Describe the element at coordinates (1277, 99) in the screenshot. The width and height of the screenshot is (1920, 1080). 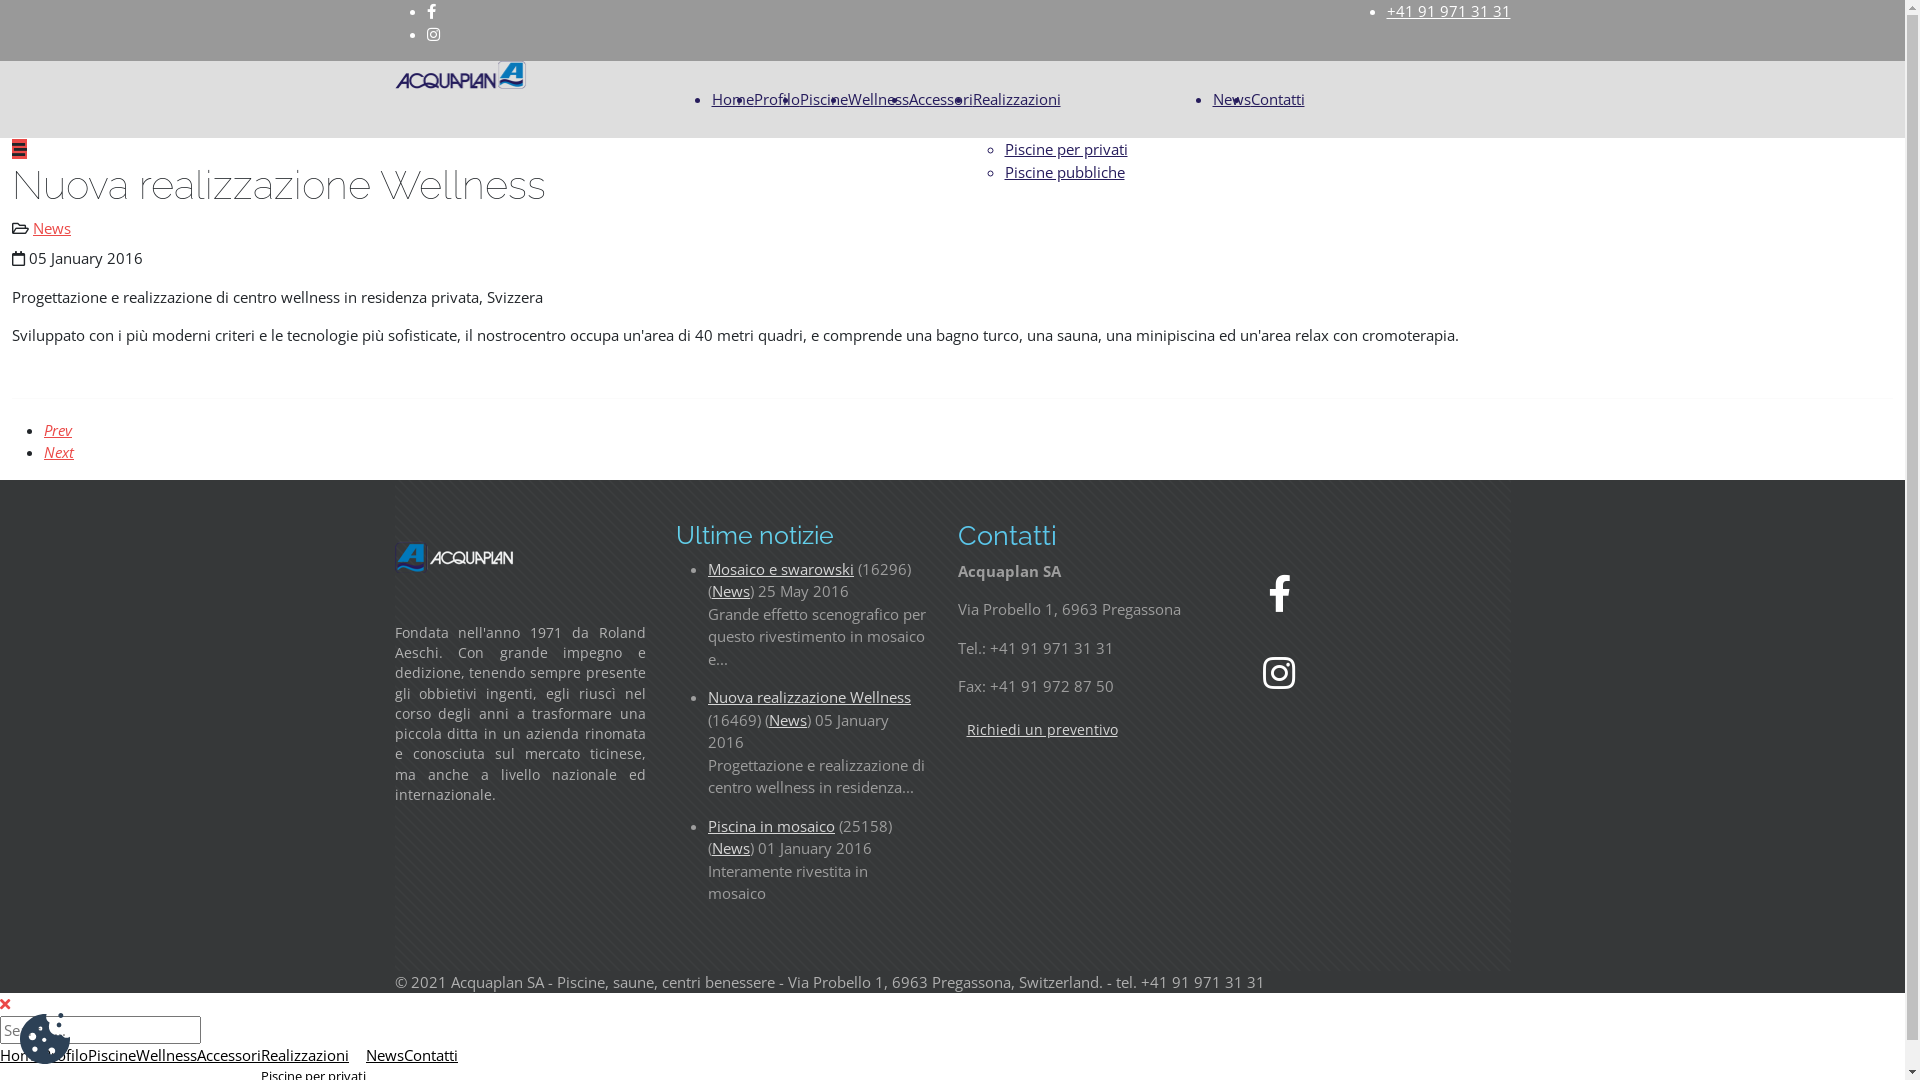
I see `Contatti` at that location.